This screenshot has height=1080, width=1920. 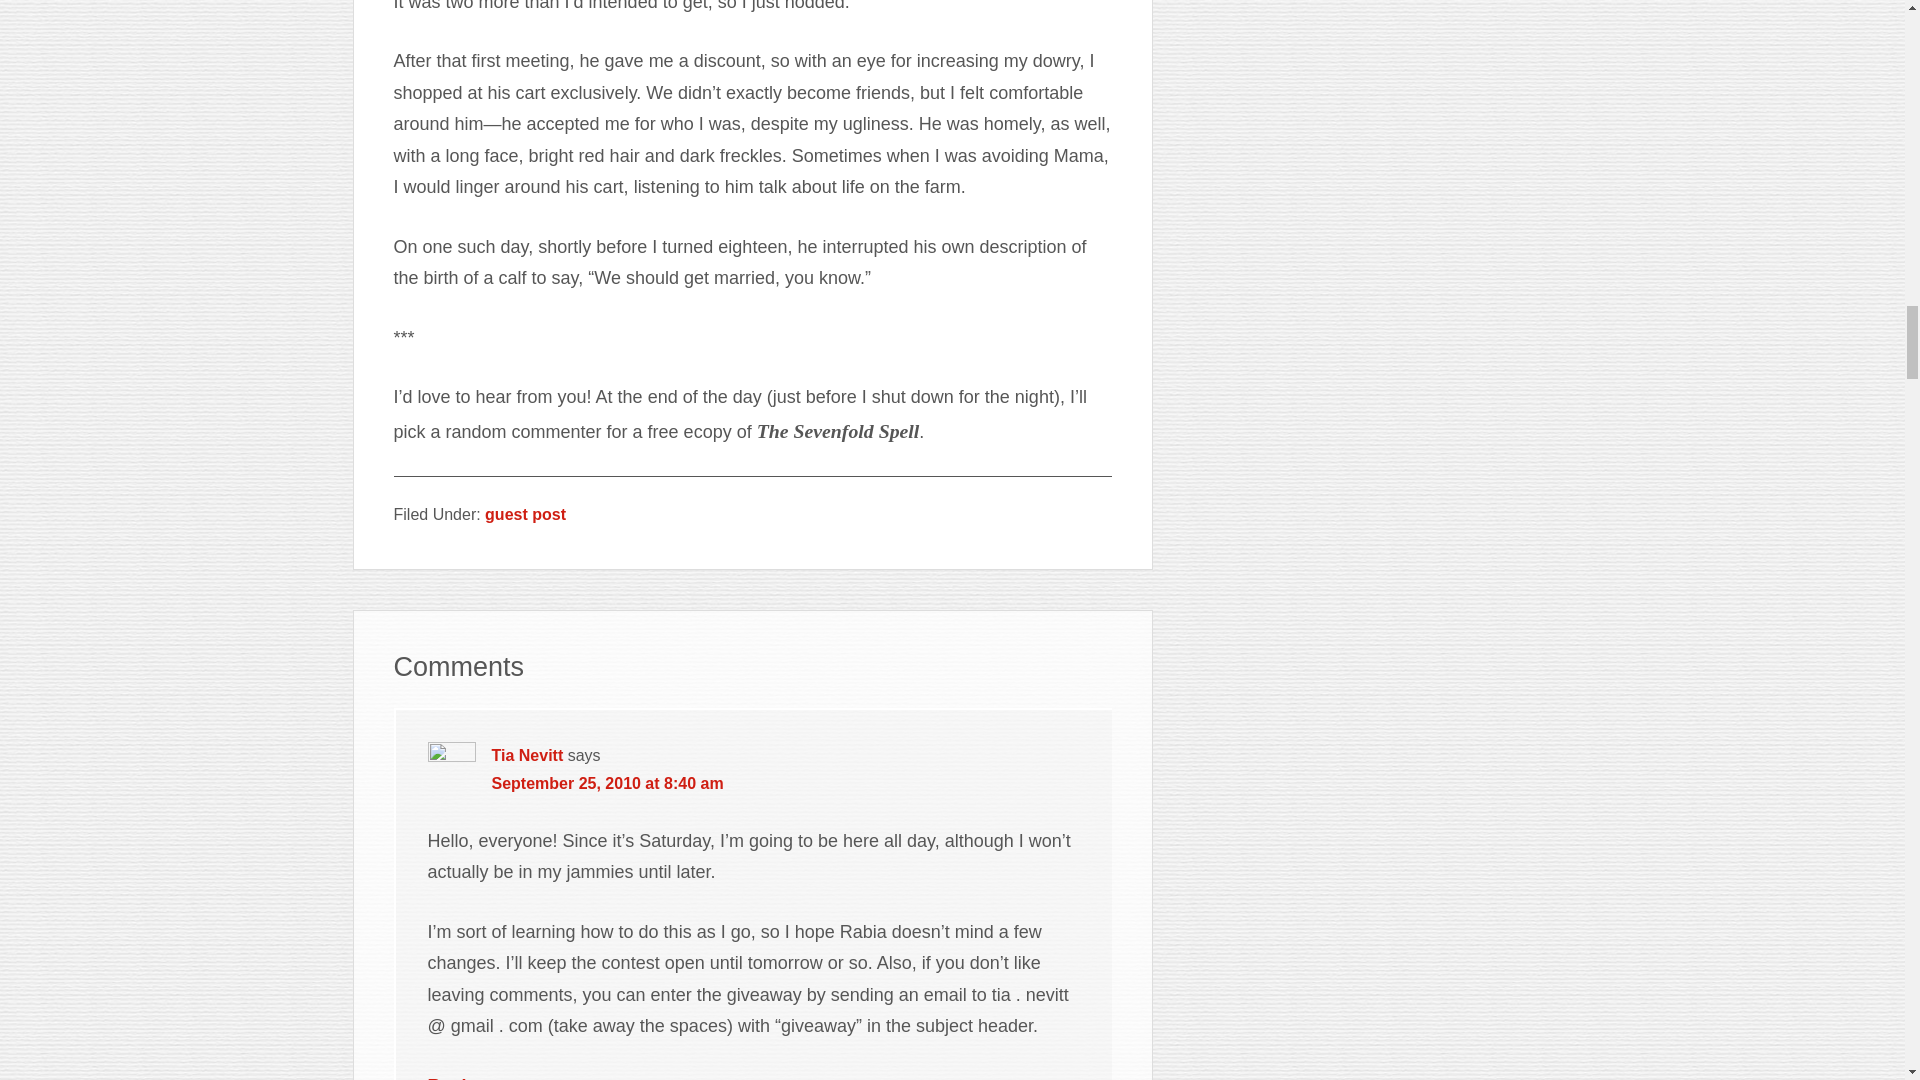 What do you see at coordinates (528, 755) in the screenshot?
I see `Tia Nevitt` at bounding box center [528, 755].